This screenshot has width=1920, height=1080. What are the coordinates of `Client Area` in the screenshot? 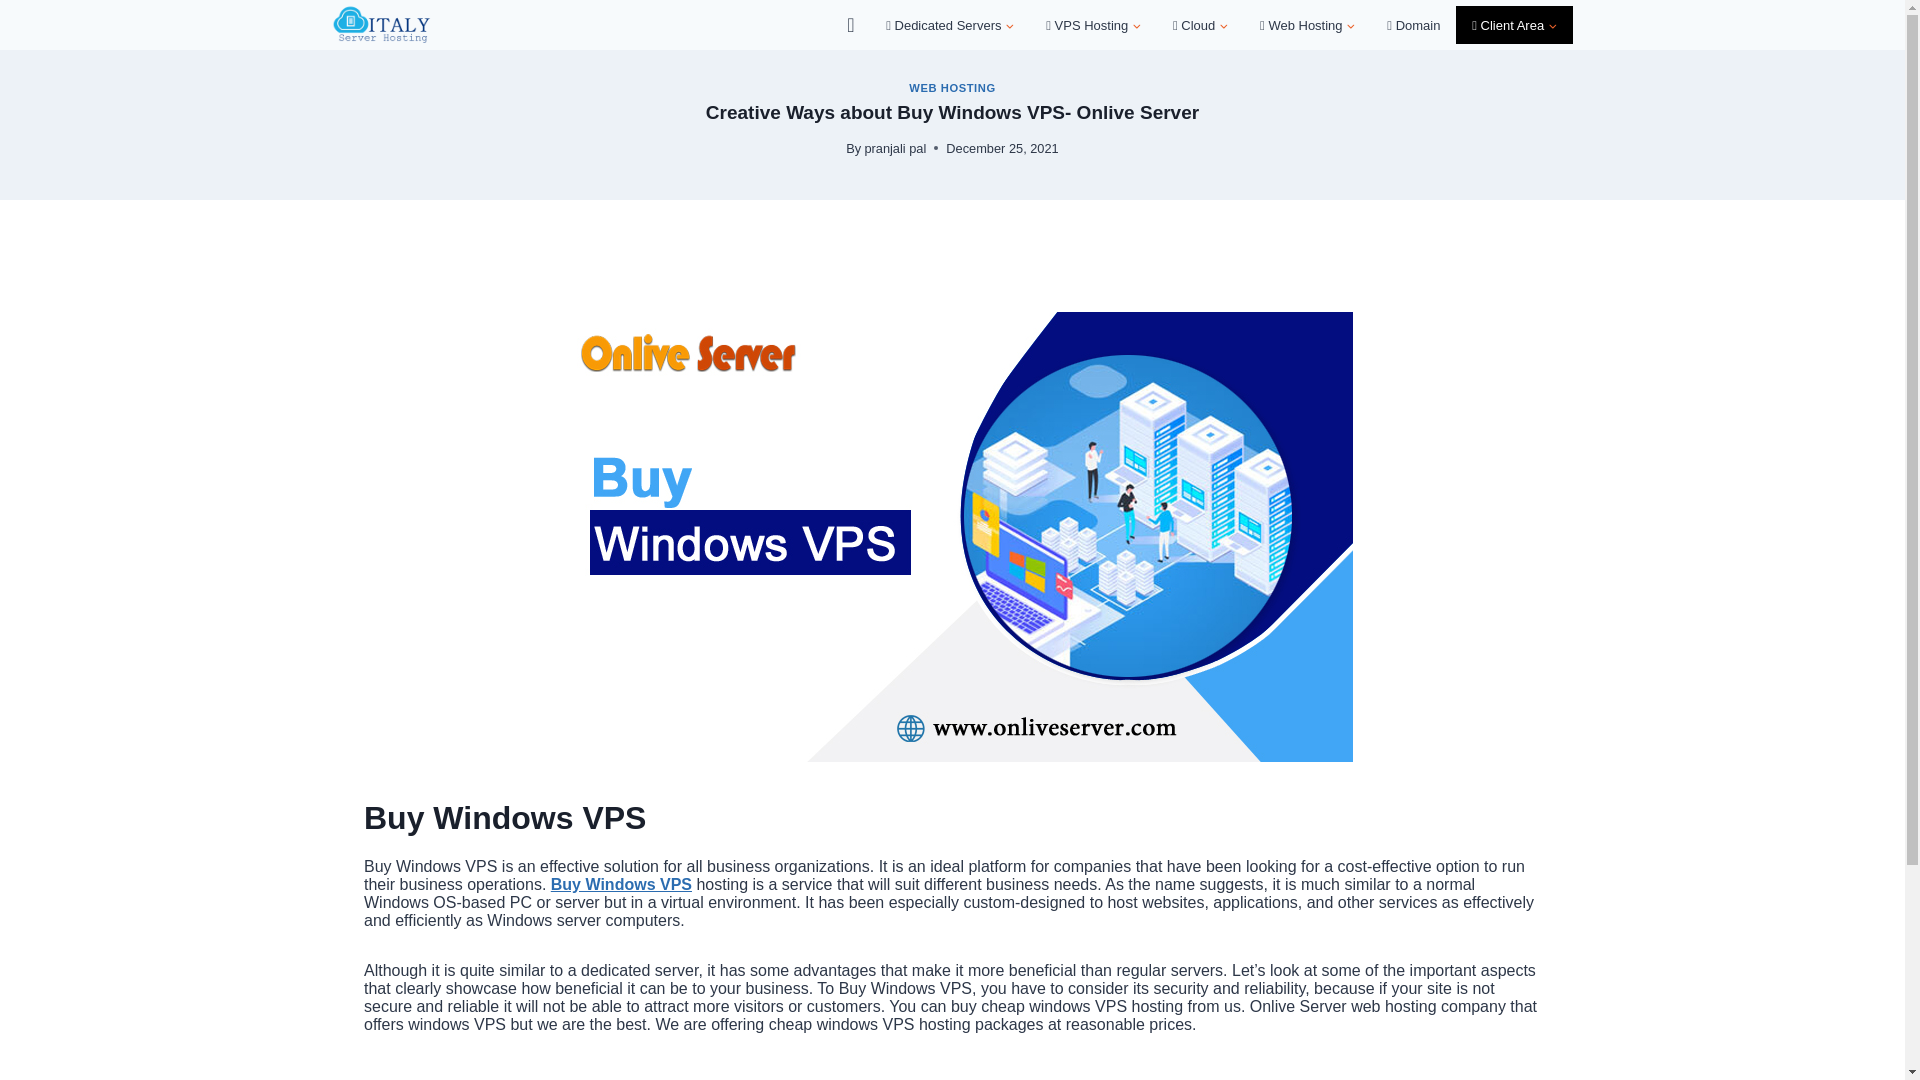 It's located at (1514, 24).